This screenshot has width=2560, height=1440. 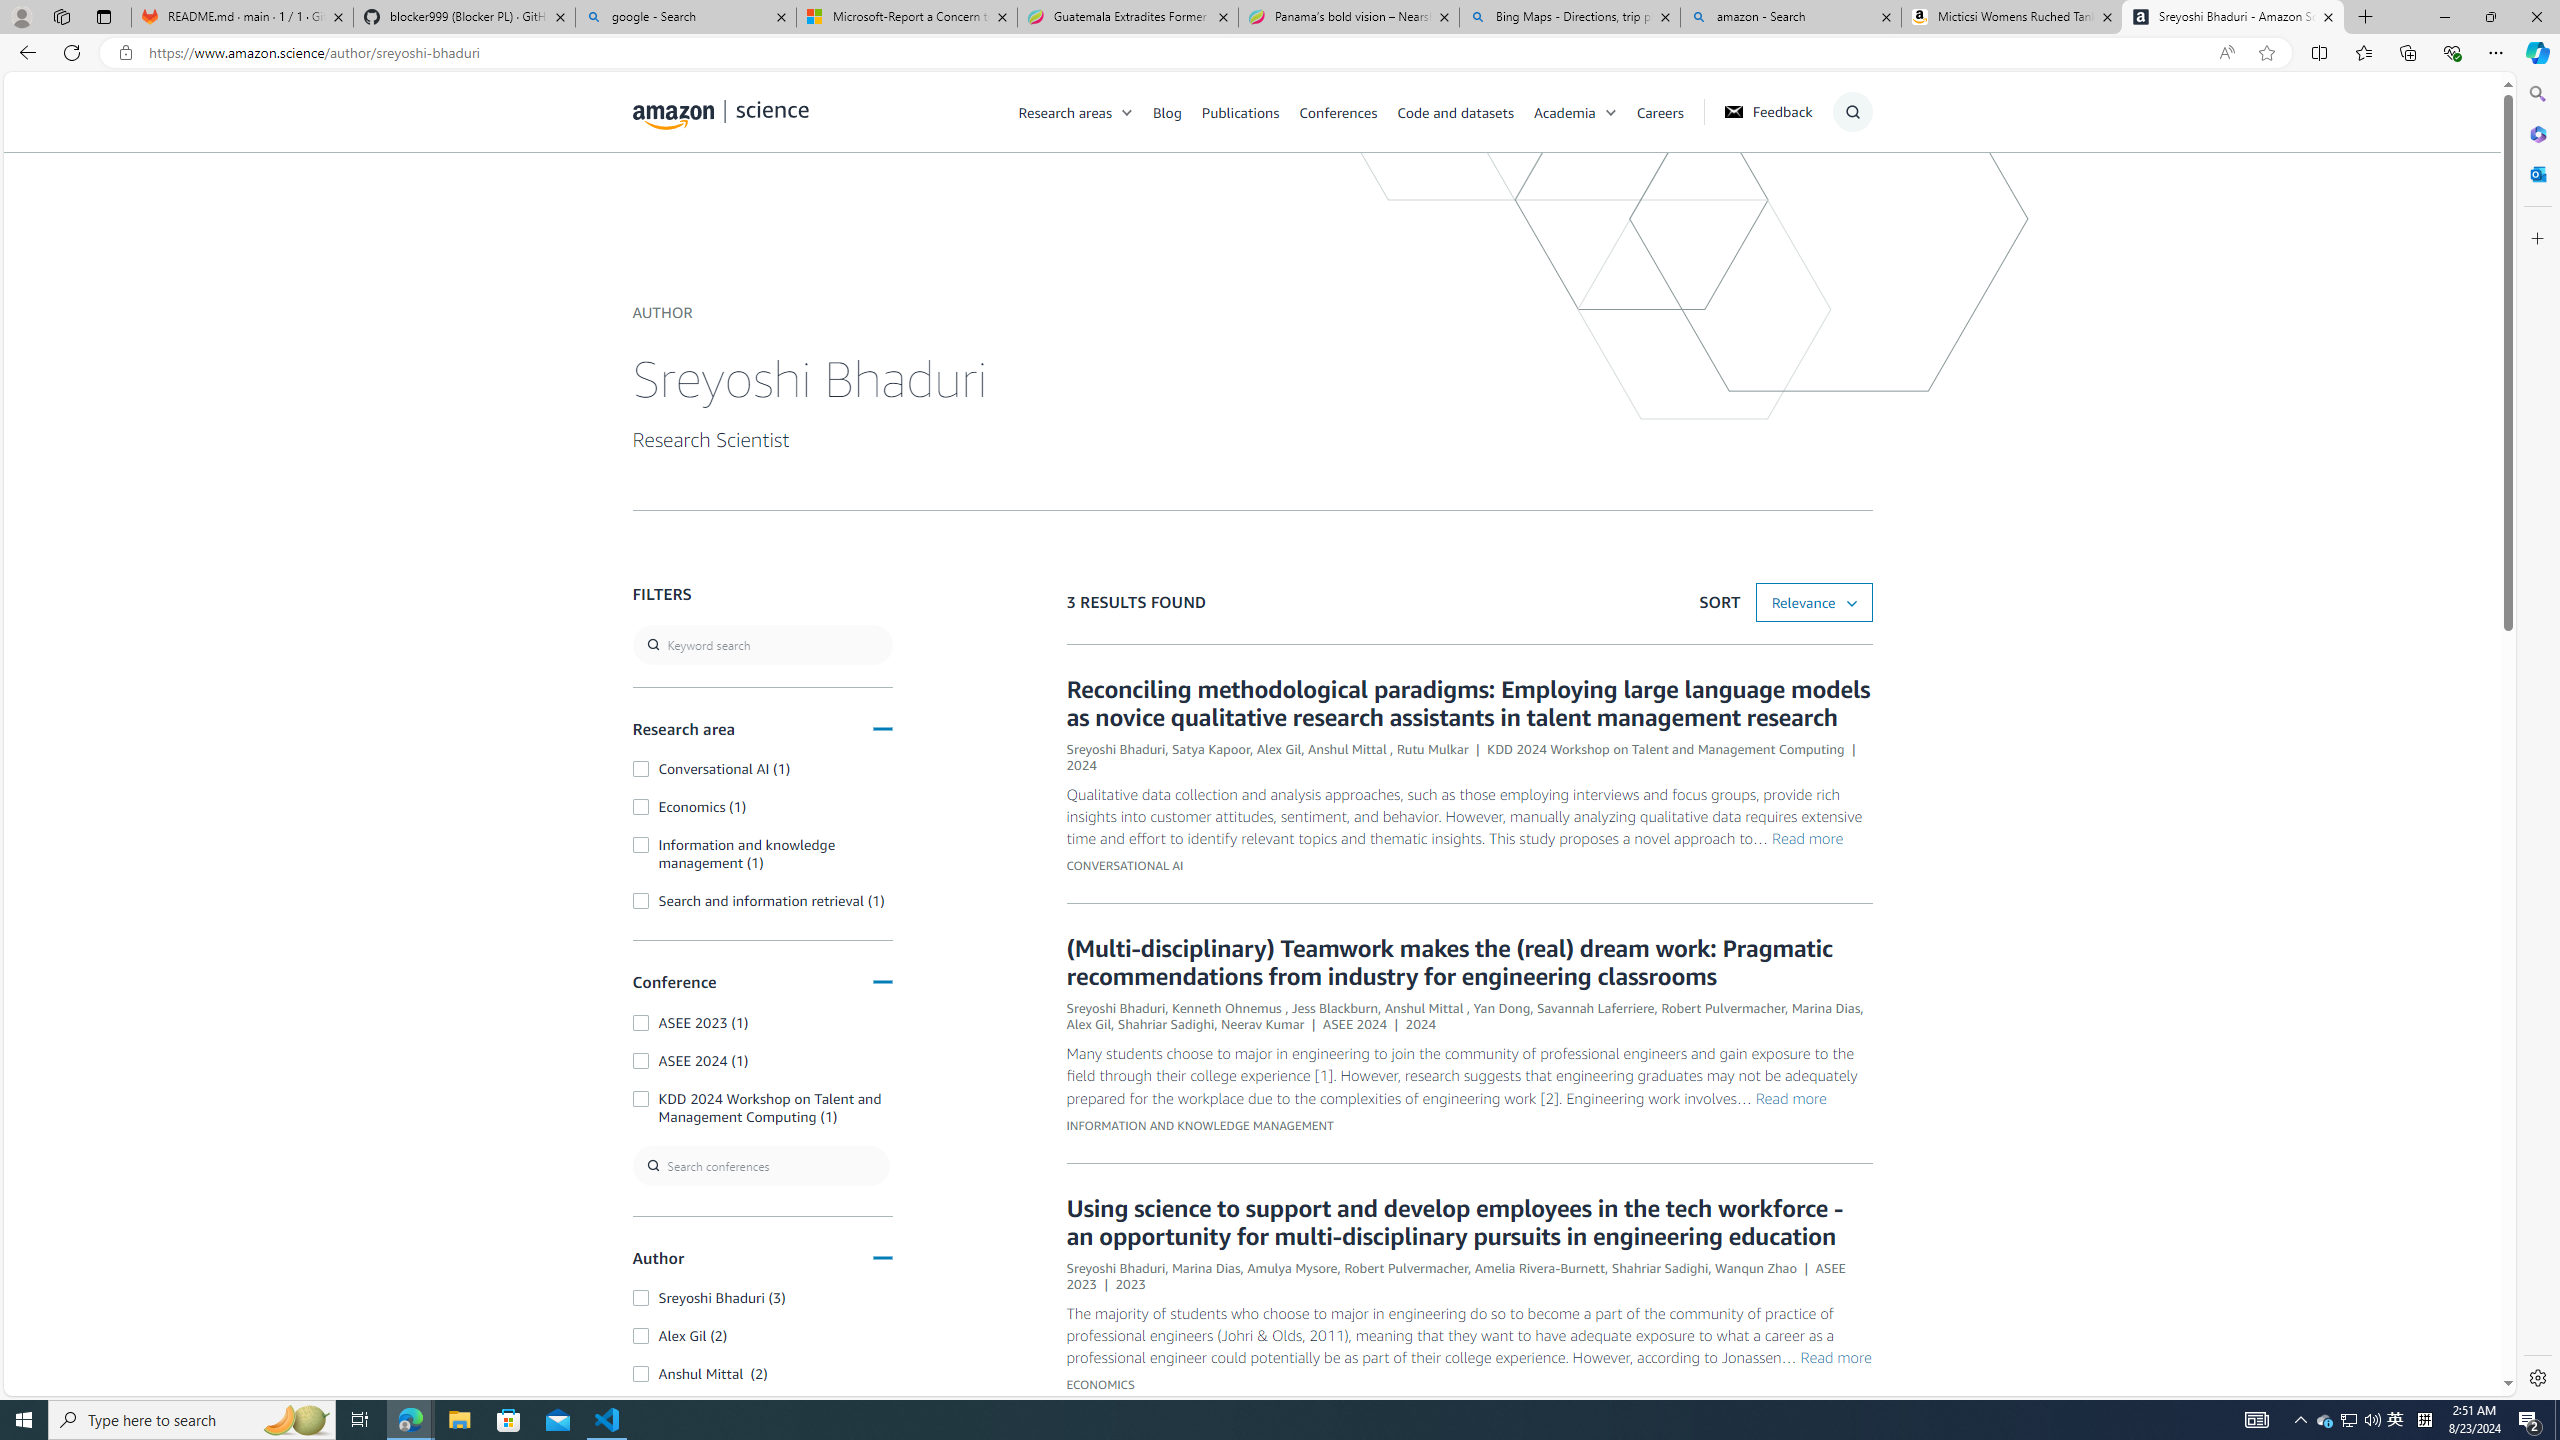 I want to click on Research areas, so click(x=1086, y=111).